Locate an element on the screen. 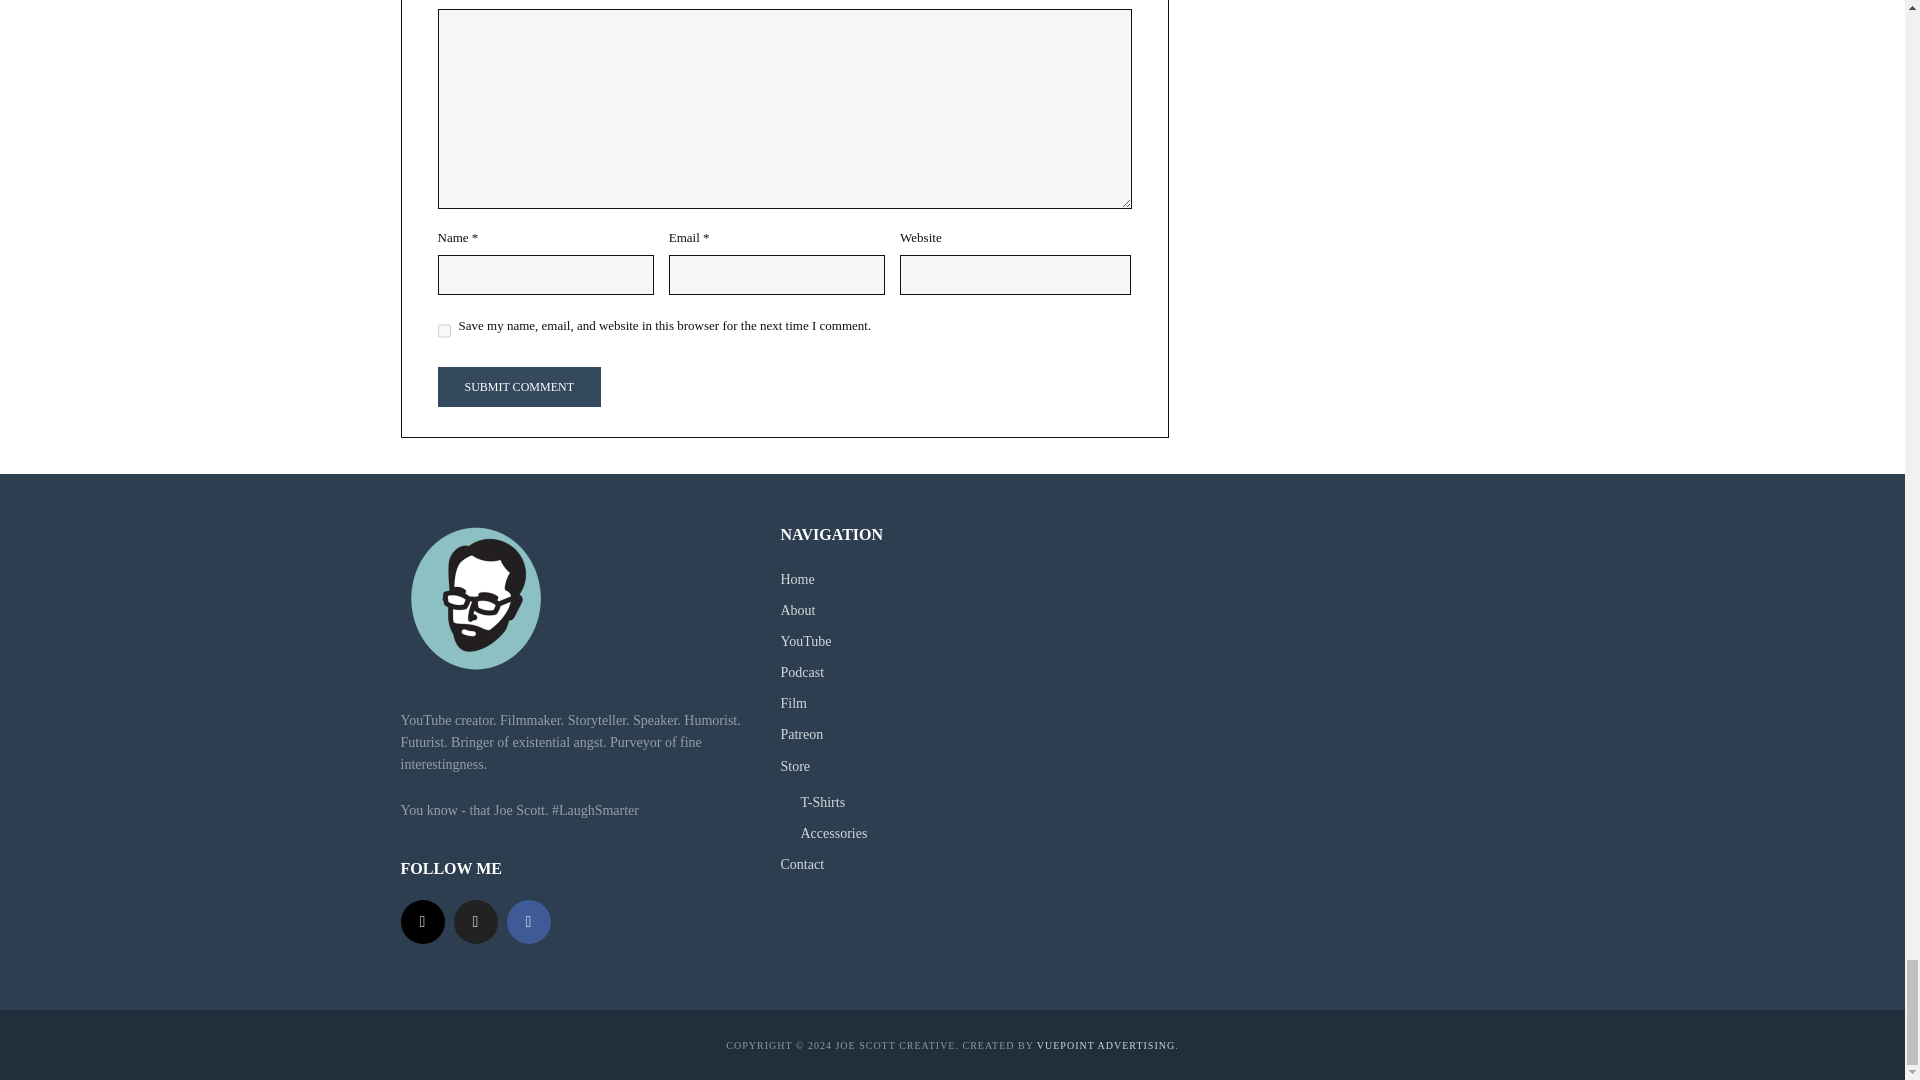 The image size is (1920, 1080). Facebook is located at coordinates (528, 921).